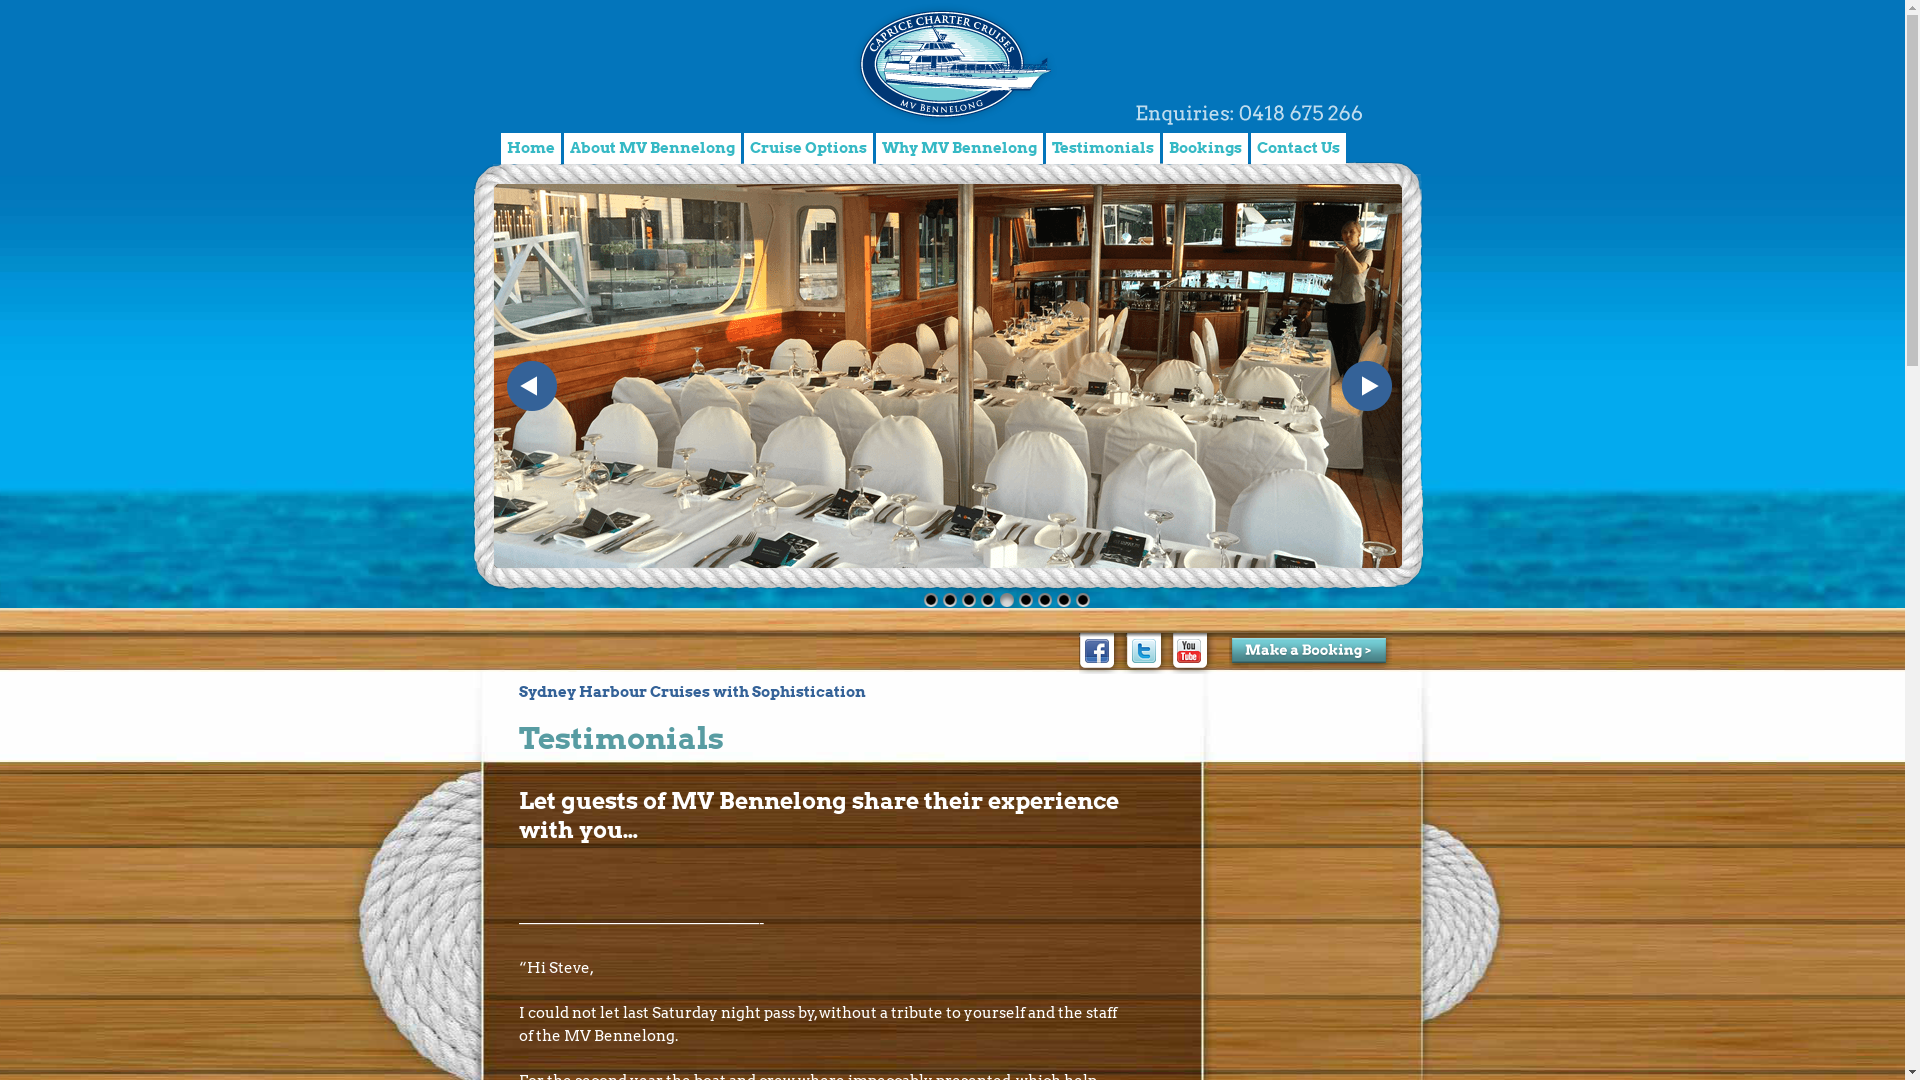 This screenshot has width=1920, height=1080. I want to click on >, so click(1367, 385).